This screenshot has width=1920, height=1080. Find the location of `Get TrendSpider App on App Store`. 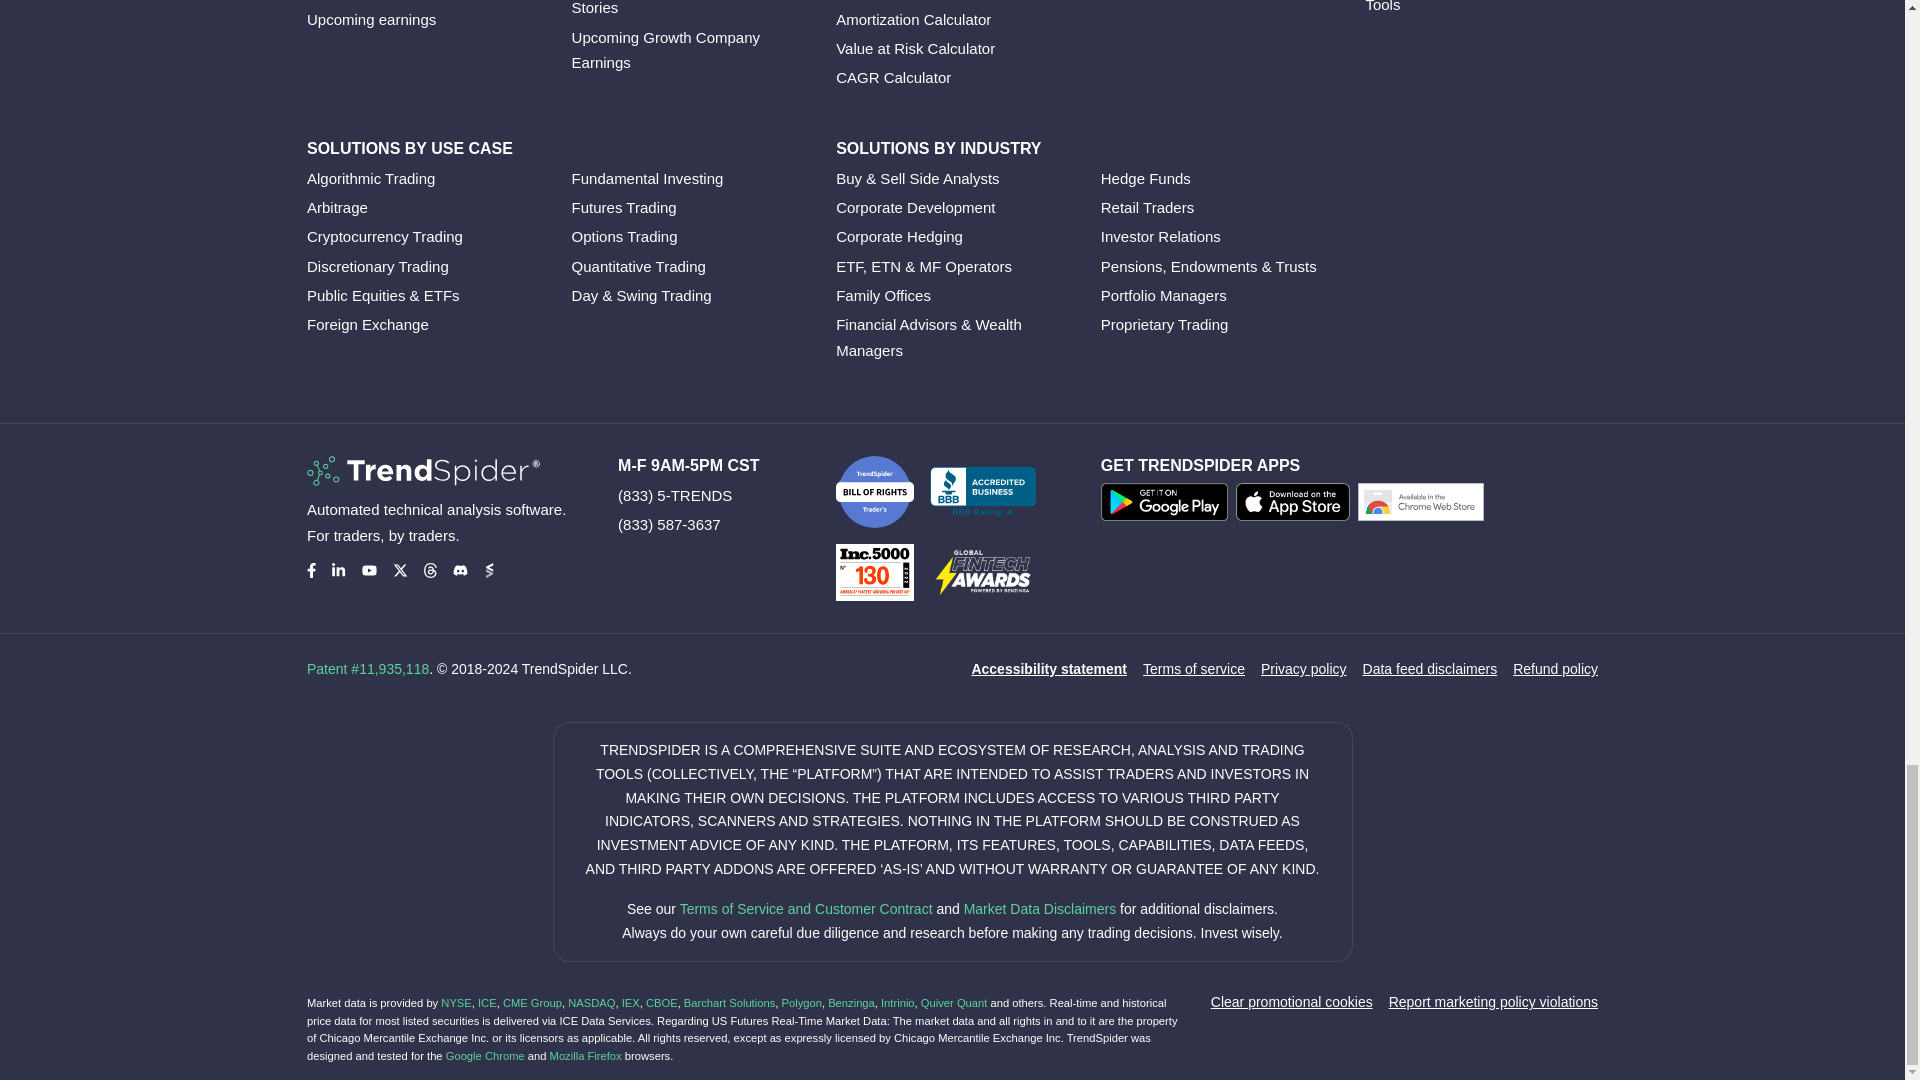

Get TrendSpider App on App Store is located at coordinates (1296, 506).